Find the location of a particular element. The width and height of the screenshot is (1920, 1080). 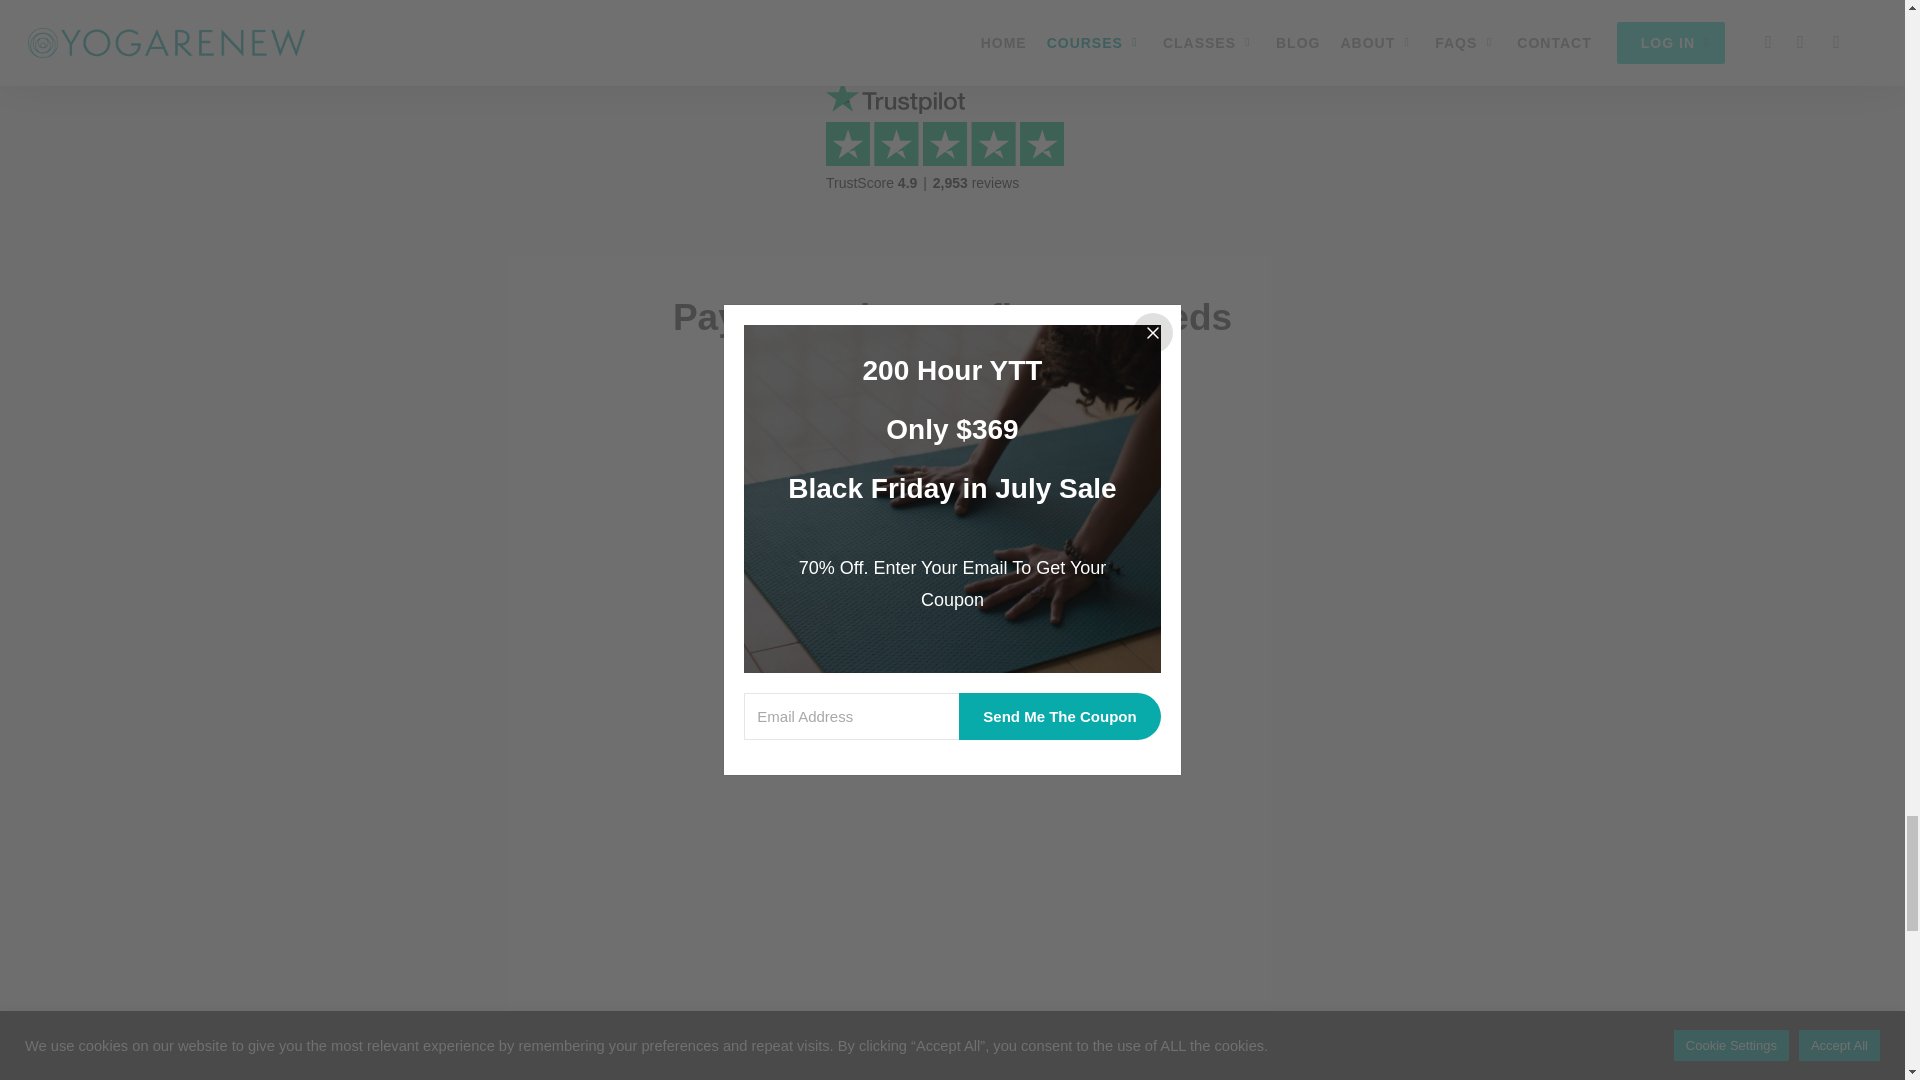

Customer reviews powered by Trustpilot is located at coordinates (952, 153).